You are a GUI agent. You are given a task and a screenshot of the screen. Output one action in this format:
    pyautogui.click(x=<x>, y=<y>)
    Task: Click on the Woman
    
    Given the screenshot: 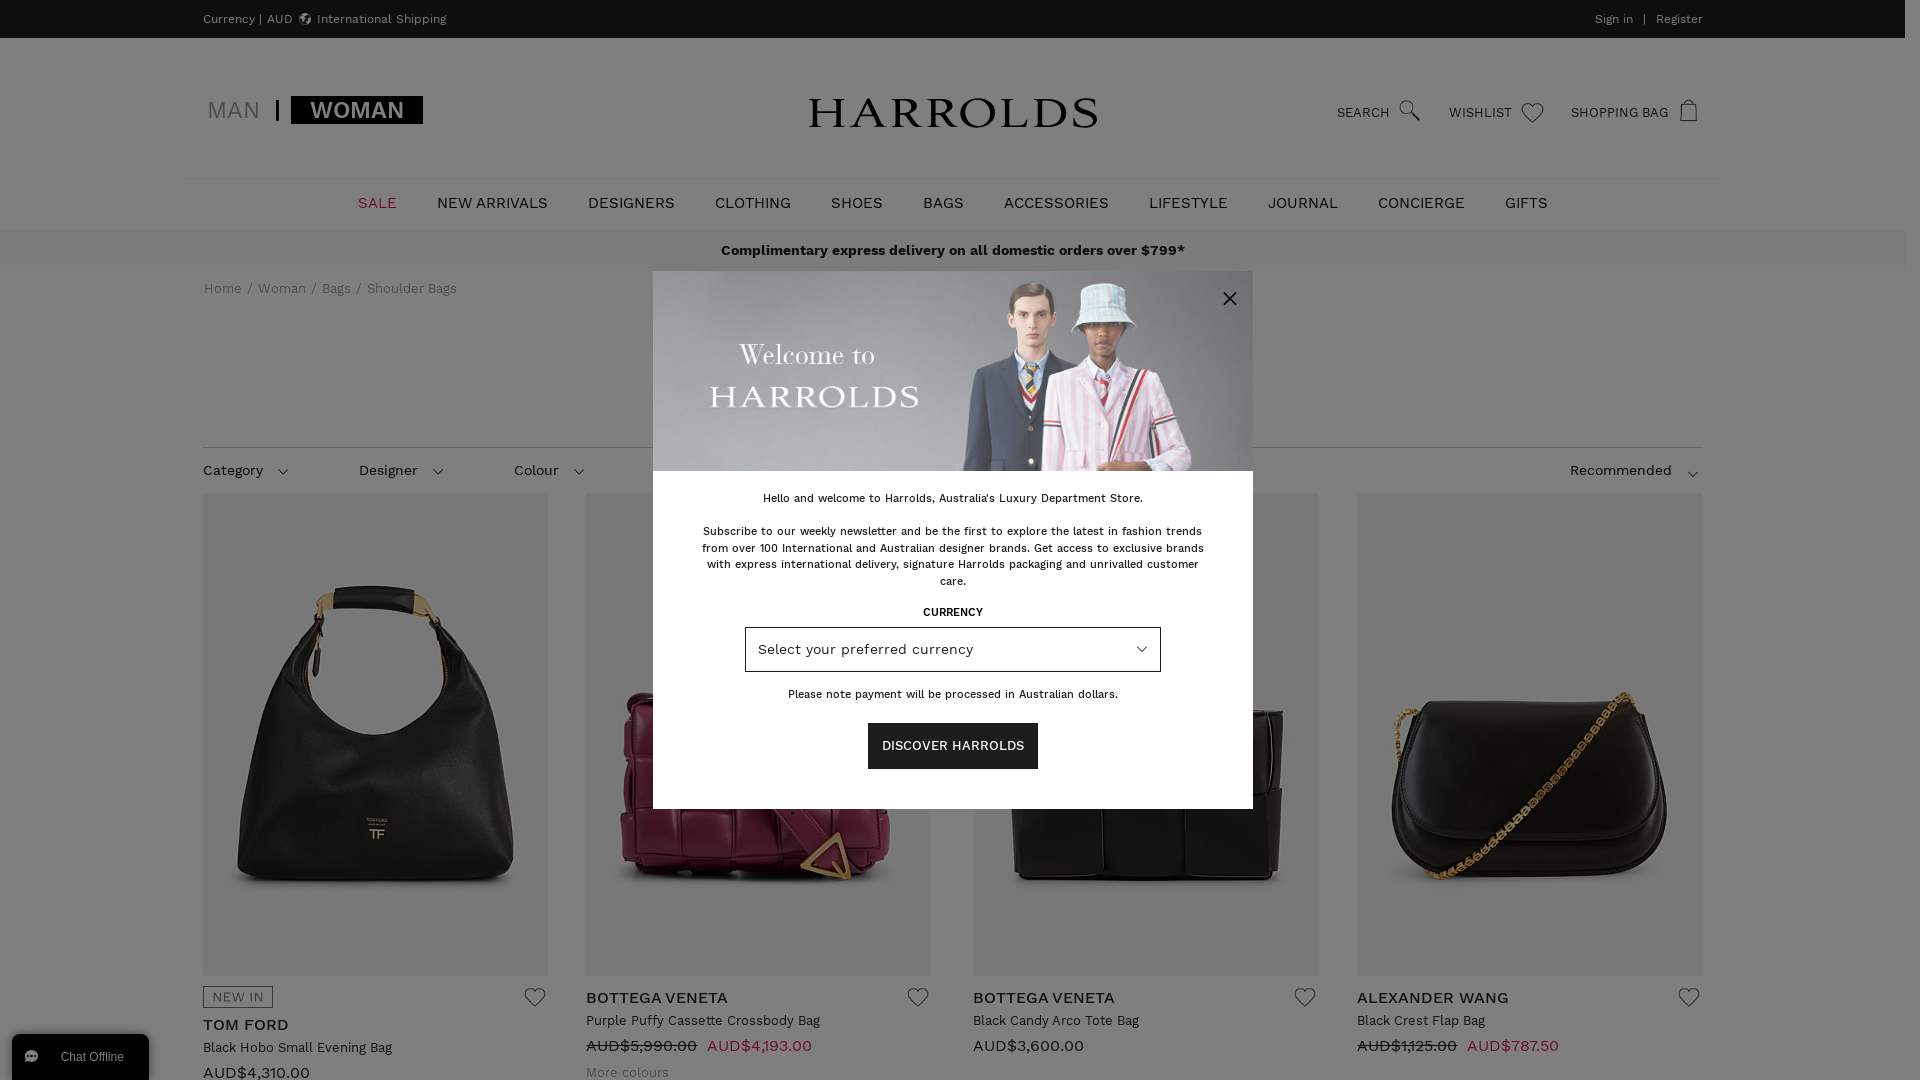 What is the action you would take?
    pyautogui.click(x=282, y=288)
    